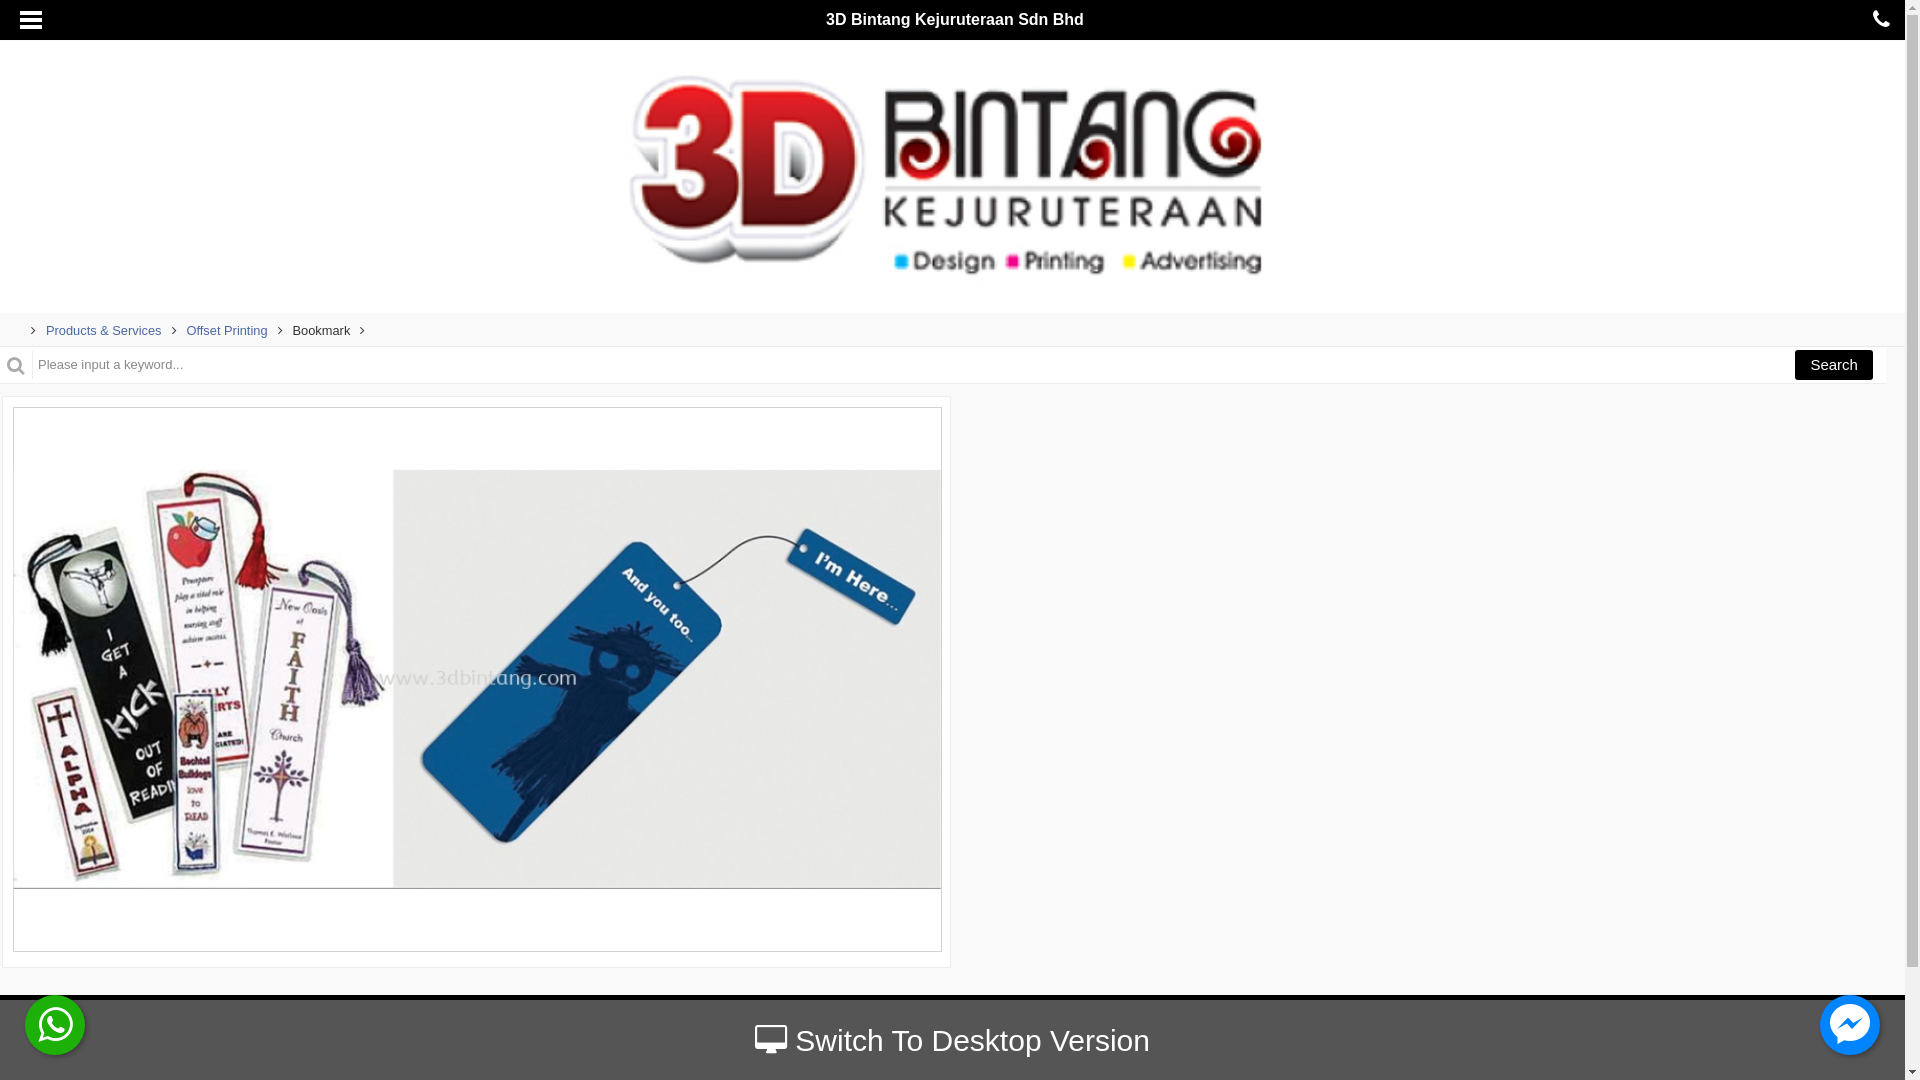 This screenshot has width=1920, height=1080. What do you see at coordinates (952, 1010) in the screenshot?
I see `Subscribe Newsletter` at bounding box center [952, 1010].